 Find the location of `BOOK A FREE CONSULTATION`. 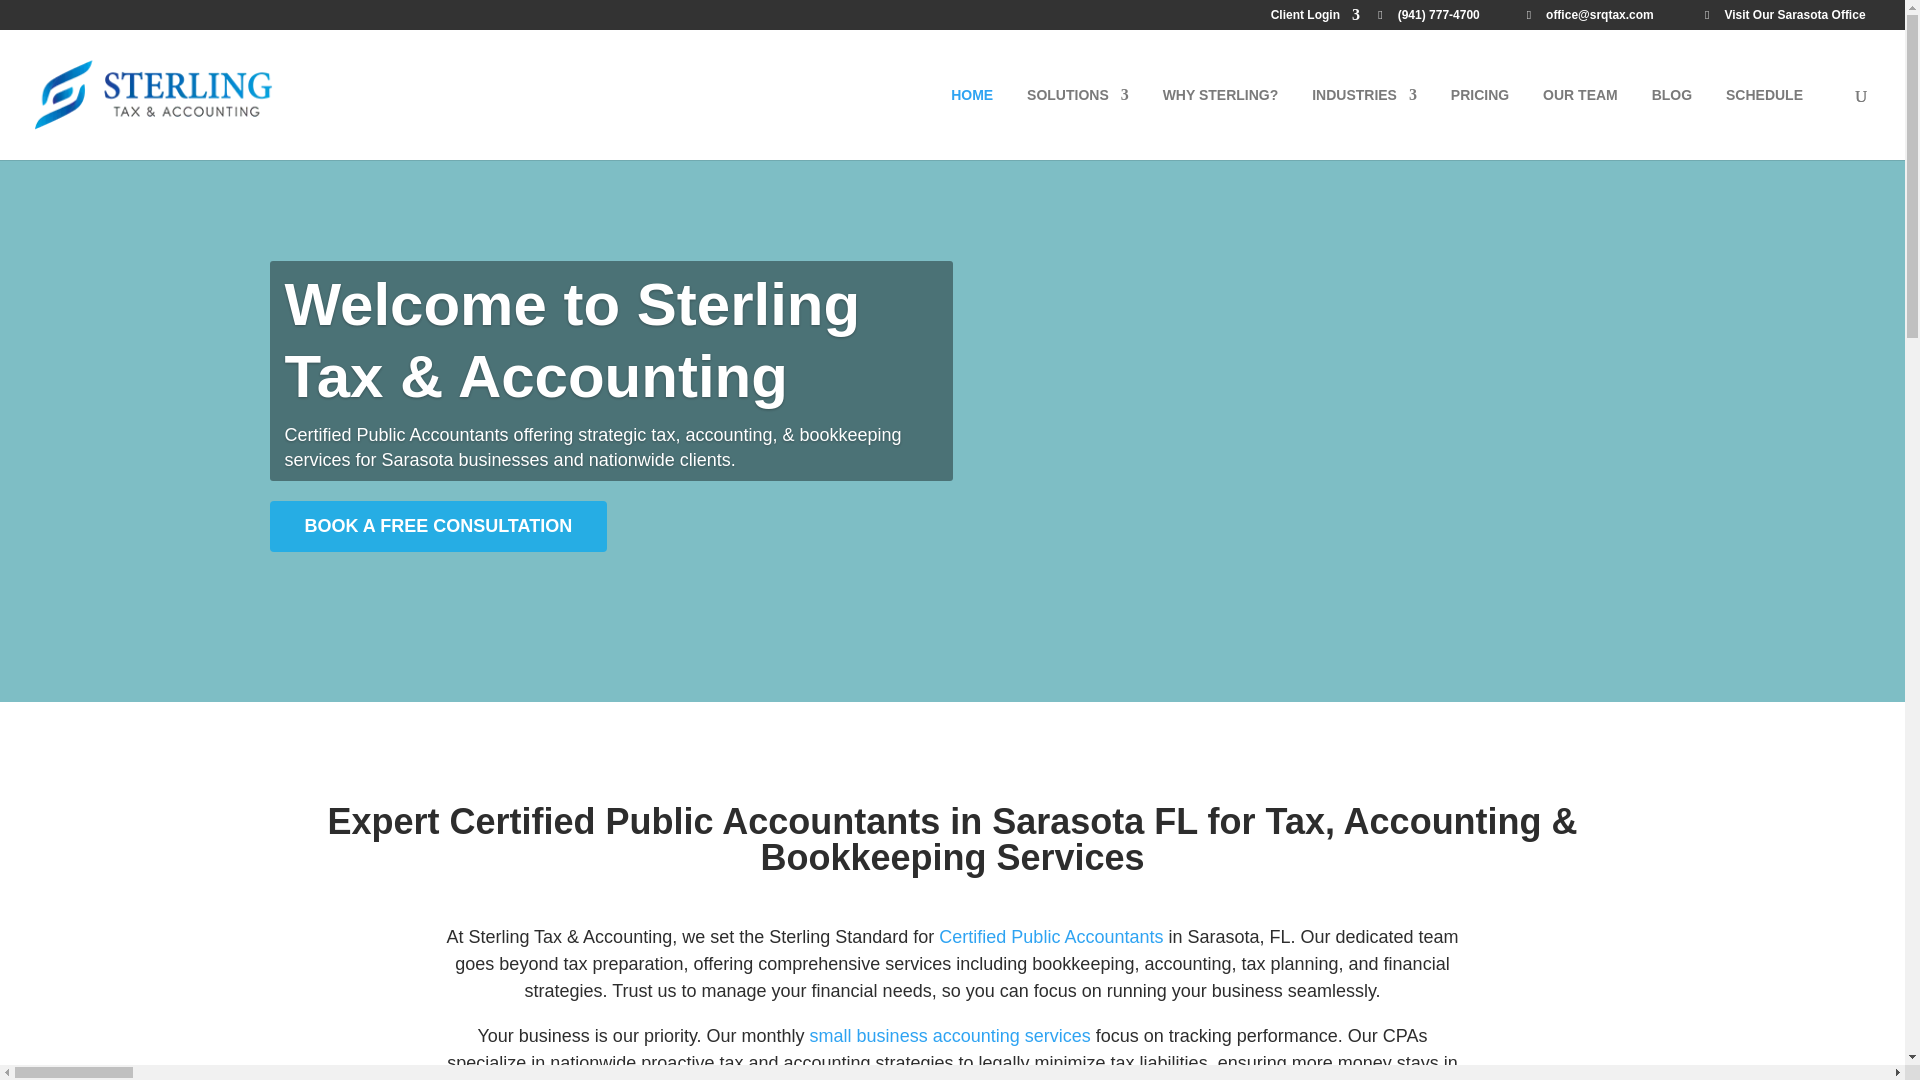

BOOK A FREE CONSULTATION is located at coordinates (439, 584).